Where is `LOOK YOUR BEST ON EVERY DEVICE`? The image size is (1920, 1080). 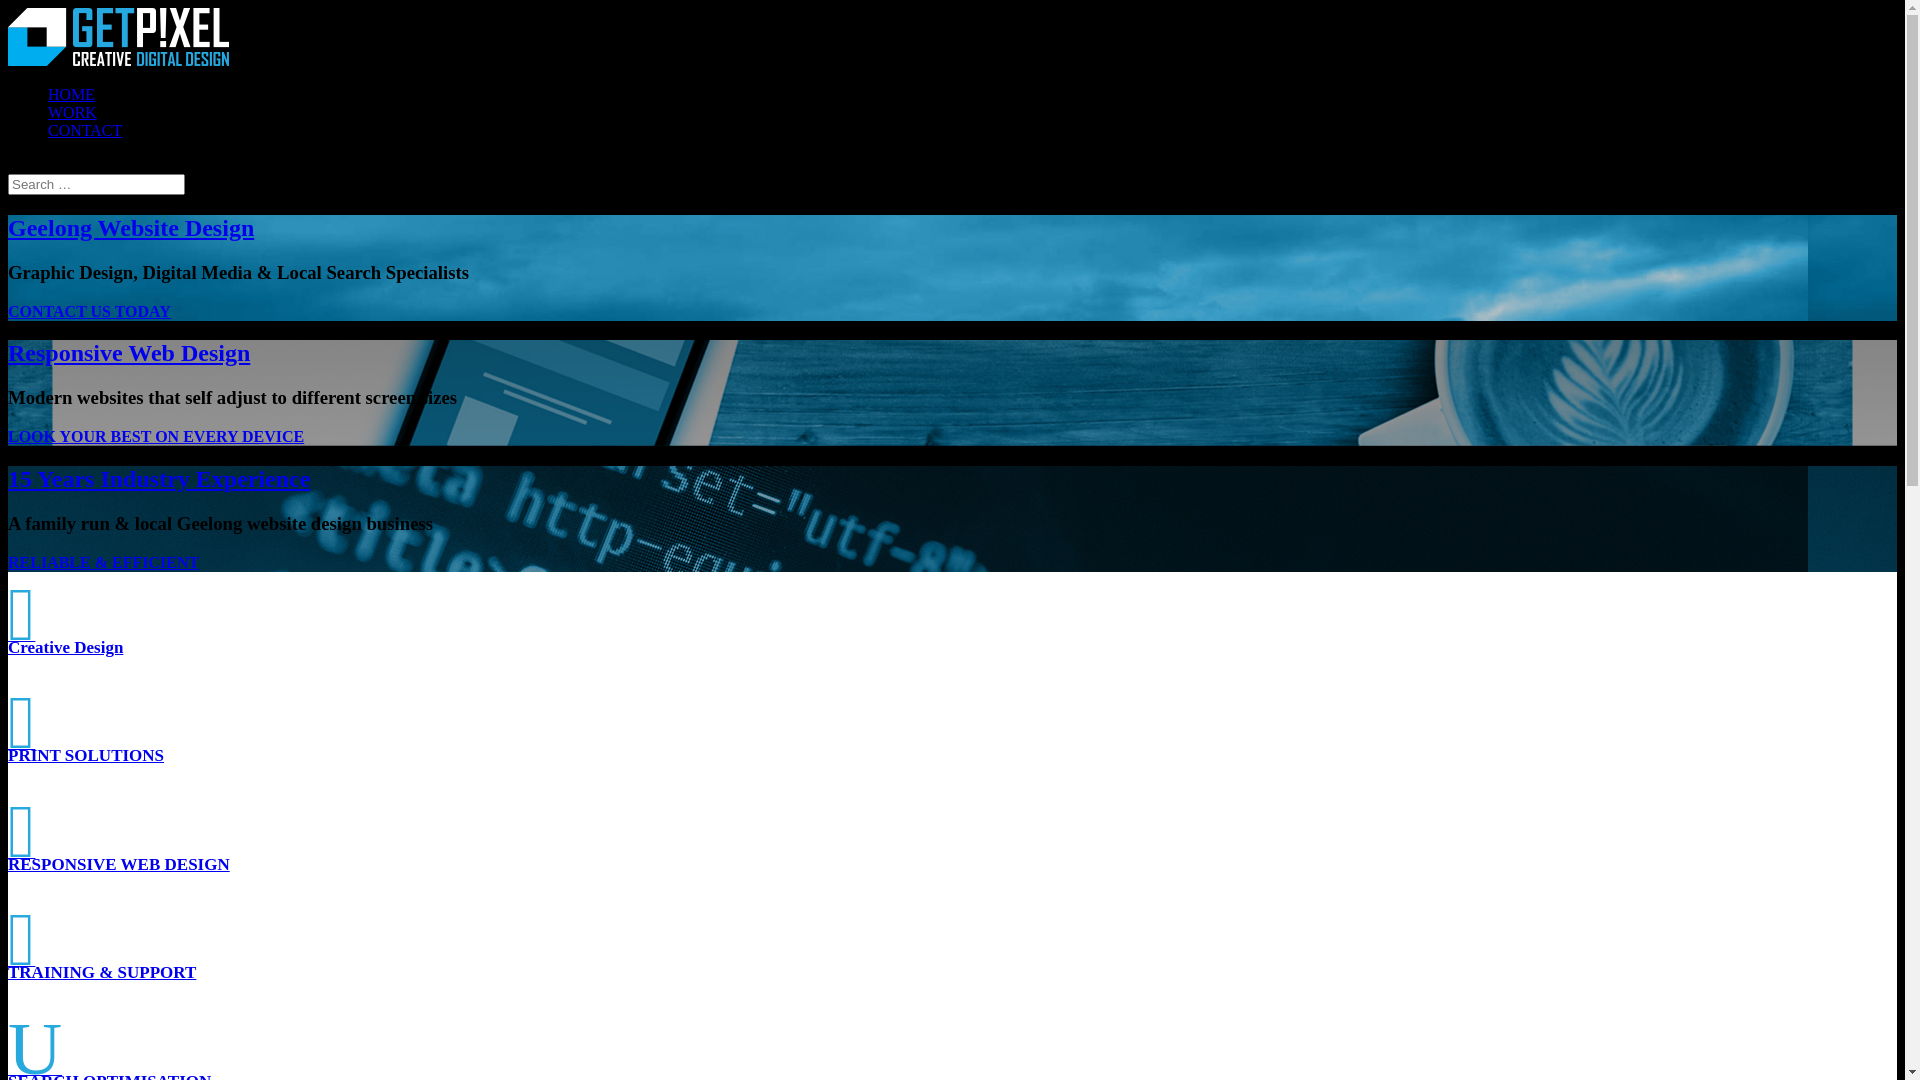 LOOK YOUR BEST ON EVERY DEVICE is located at coordinates (156, 436).